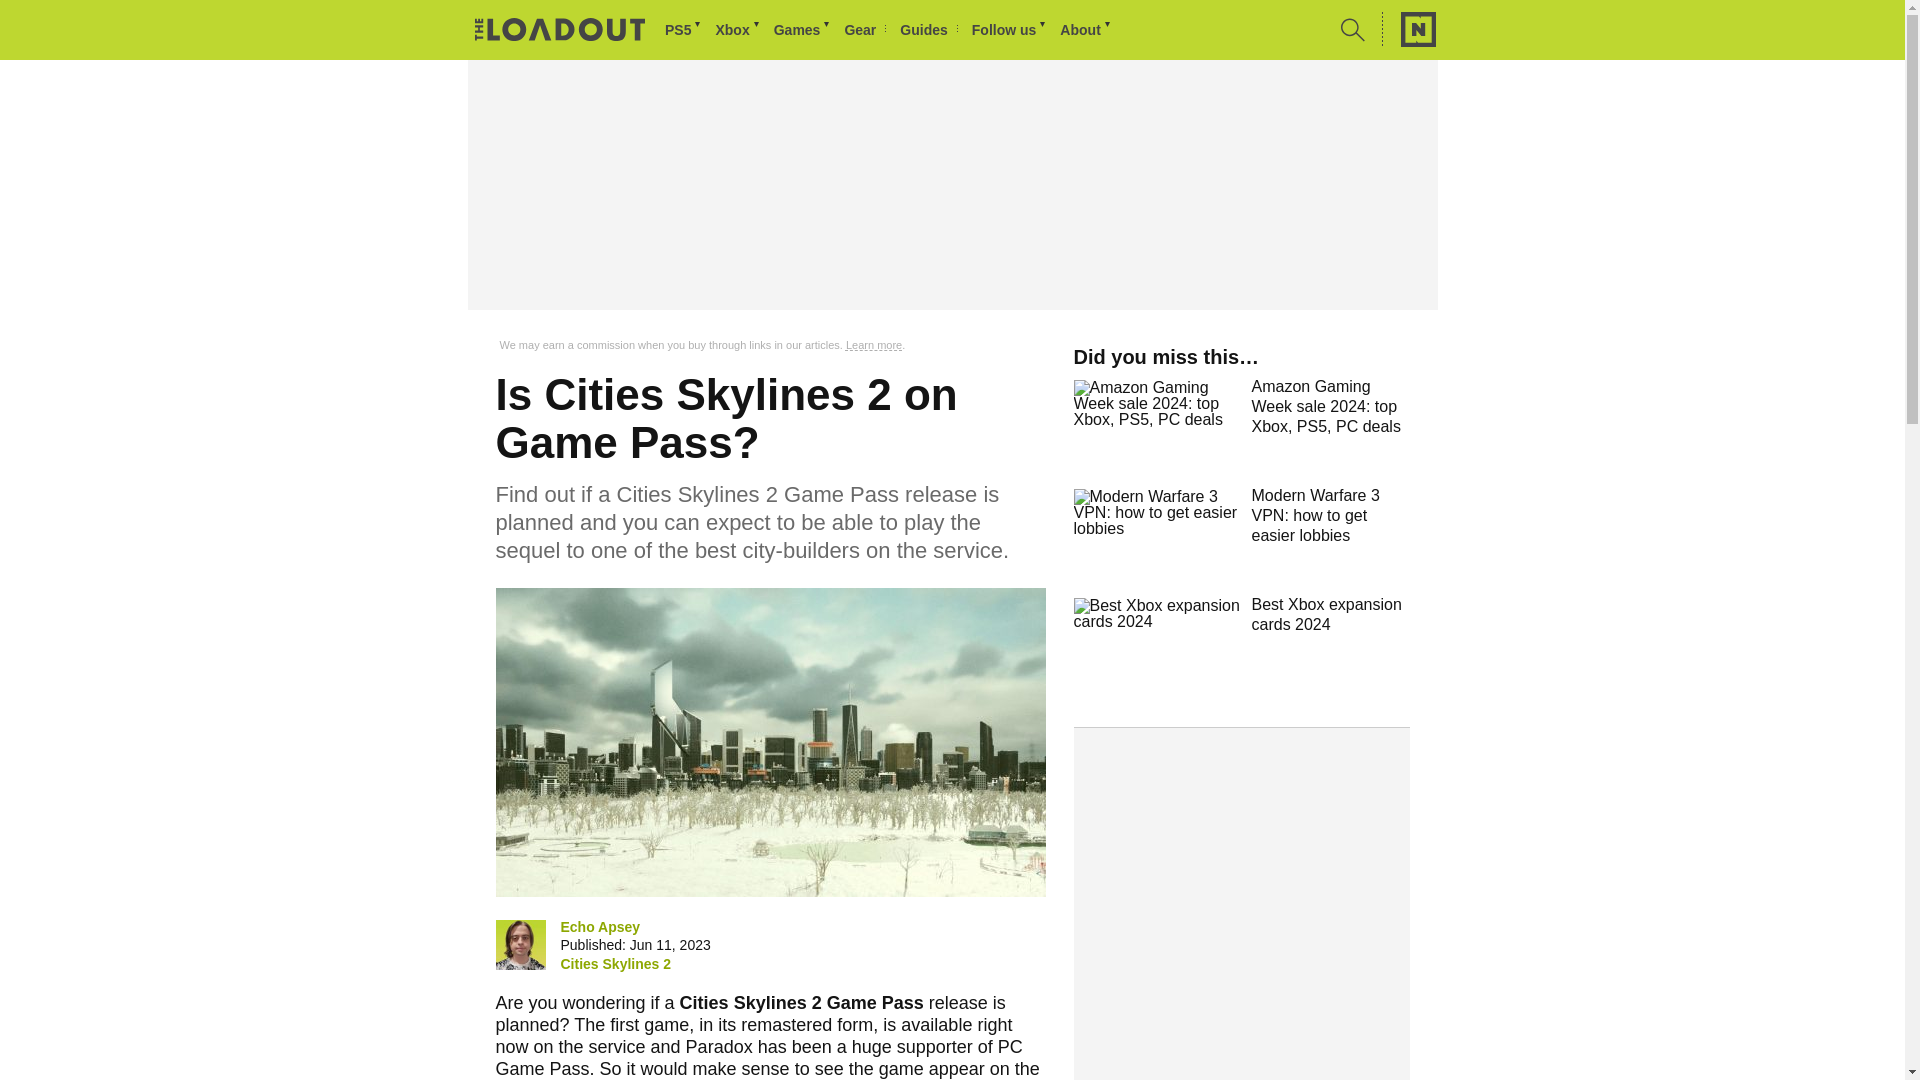 This screenshot has height=1080, width=1920. What do you see at coordinates (560, 32) in the screenshot?
I see `The Loadout` at bounding box center [560, 32].